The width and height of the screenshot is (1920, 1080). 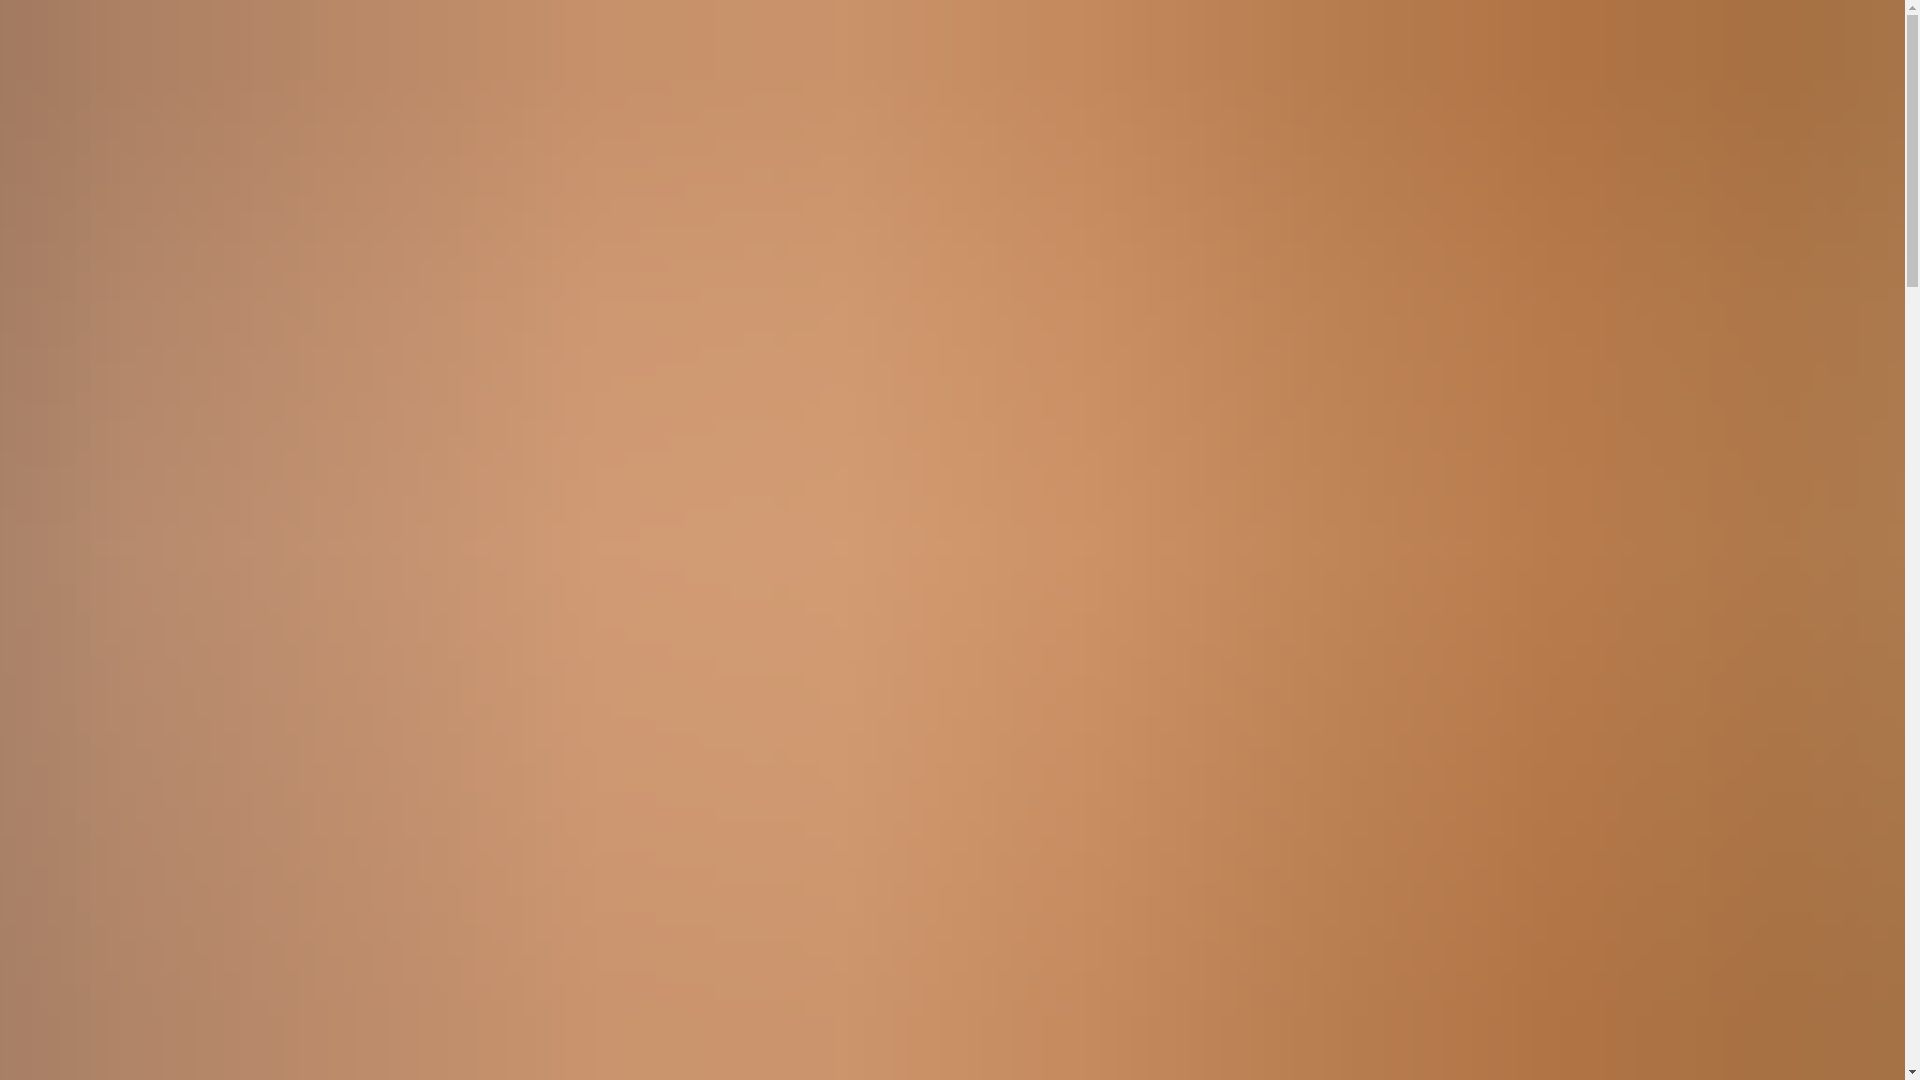 I want to click on Pitti Palace, so click(x=162, y=198).